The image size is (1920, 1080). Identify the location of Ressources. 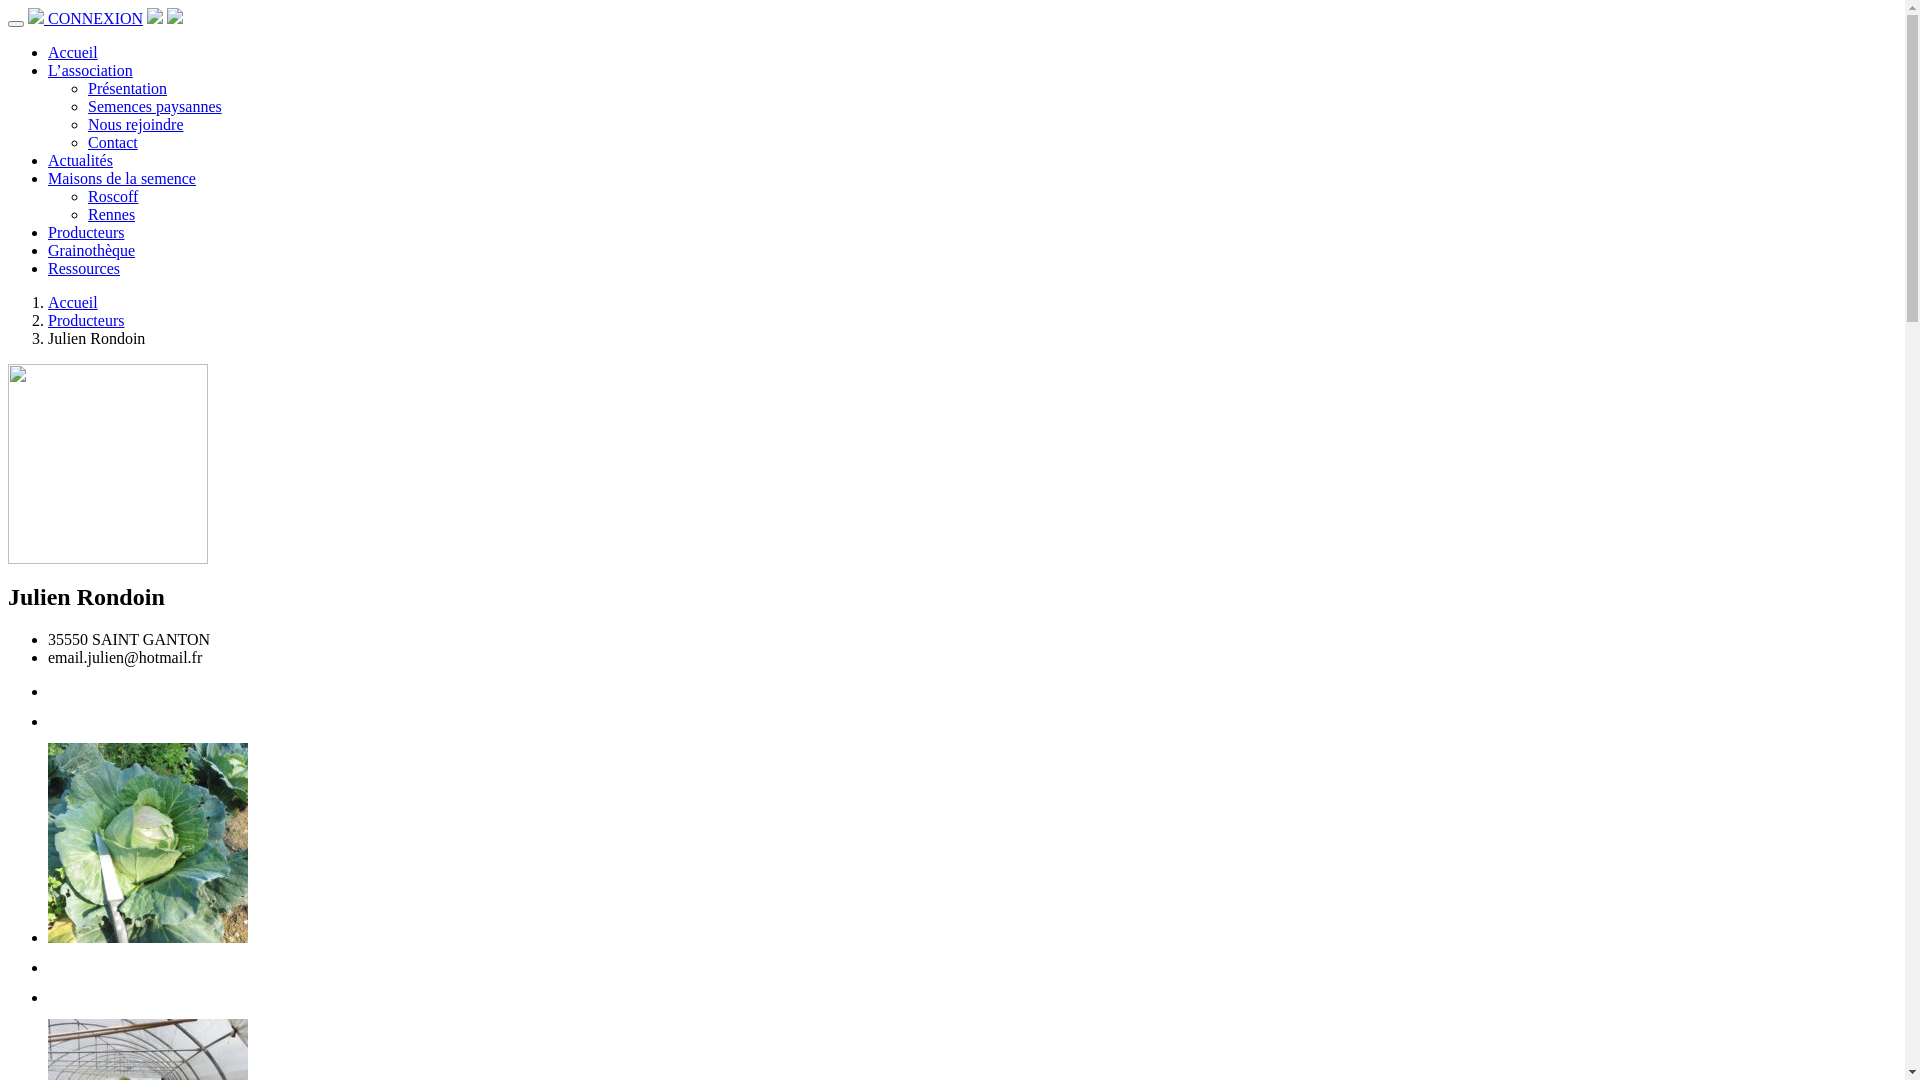
(84, 268).